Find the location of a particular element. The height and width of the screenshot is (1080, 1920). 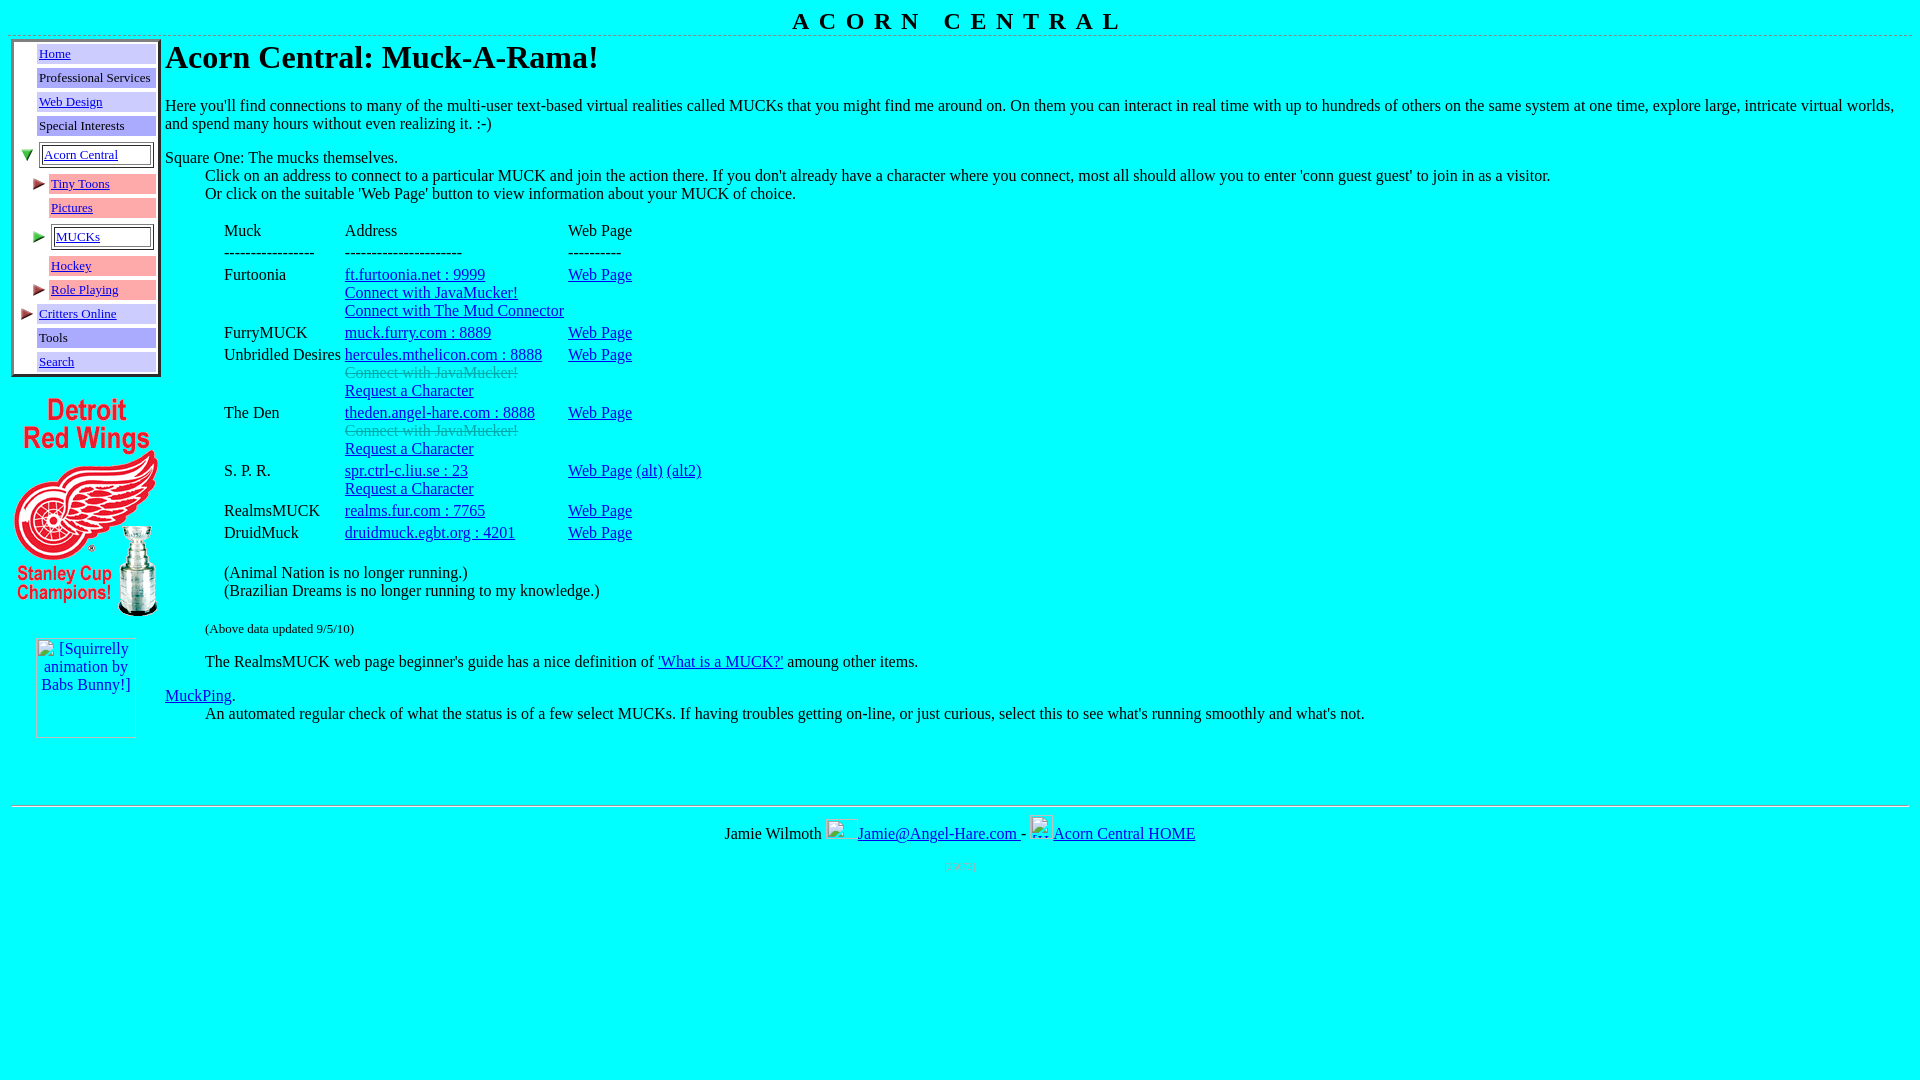

ft.furtoonia.net : 9999 is located at coordinates (415, 274).